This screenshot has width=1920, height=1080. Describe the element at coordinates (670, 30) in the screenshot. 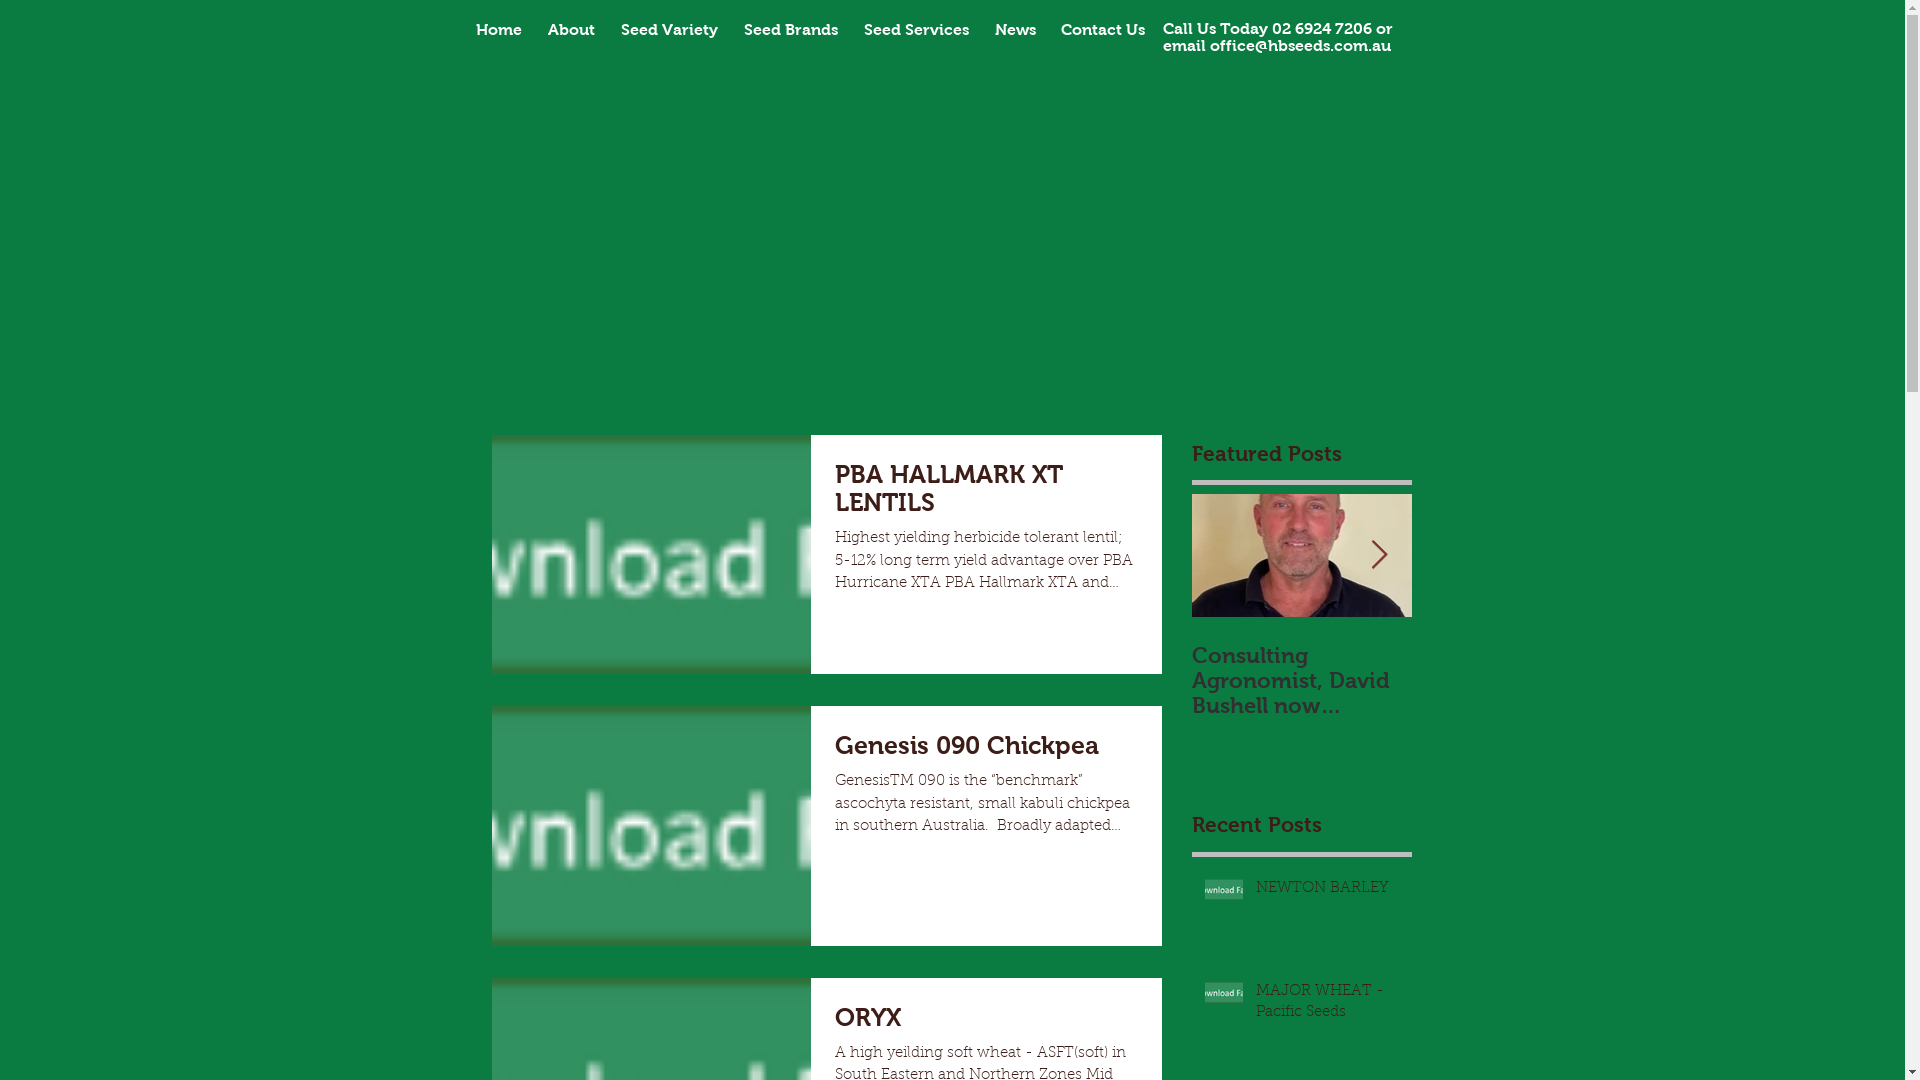

I see `Seed Variety` at that location.